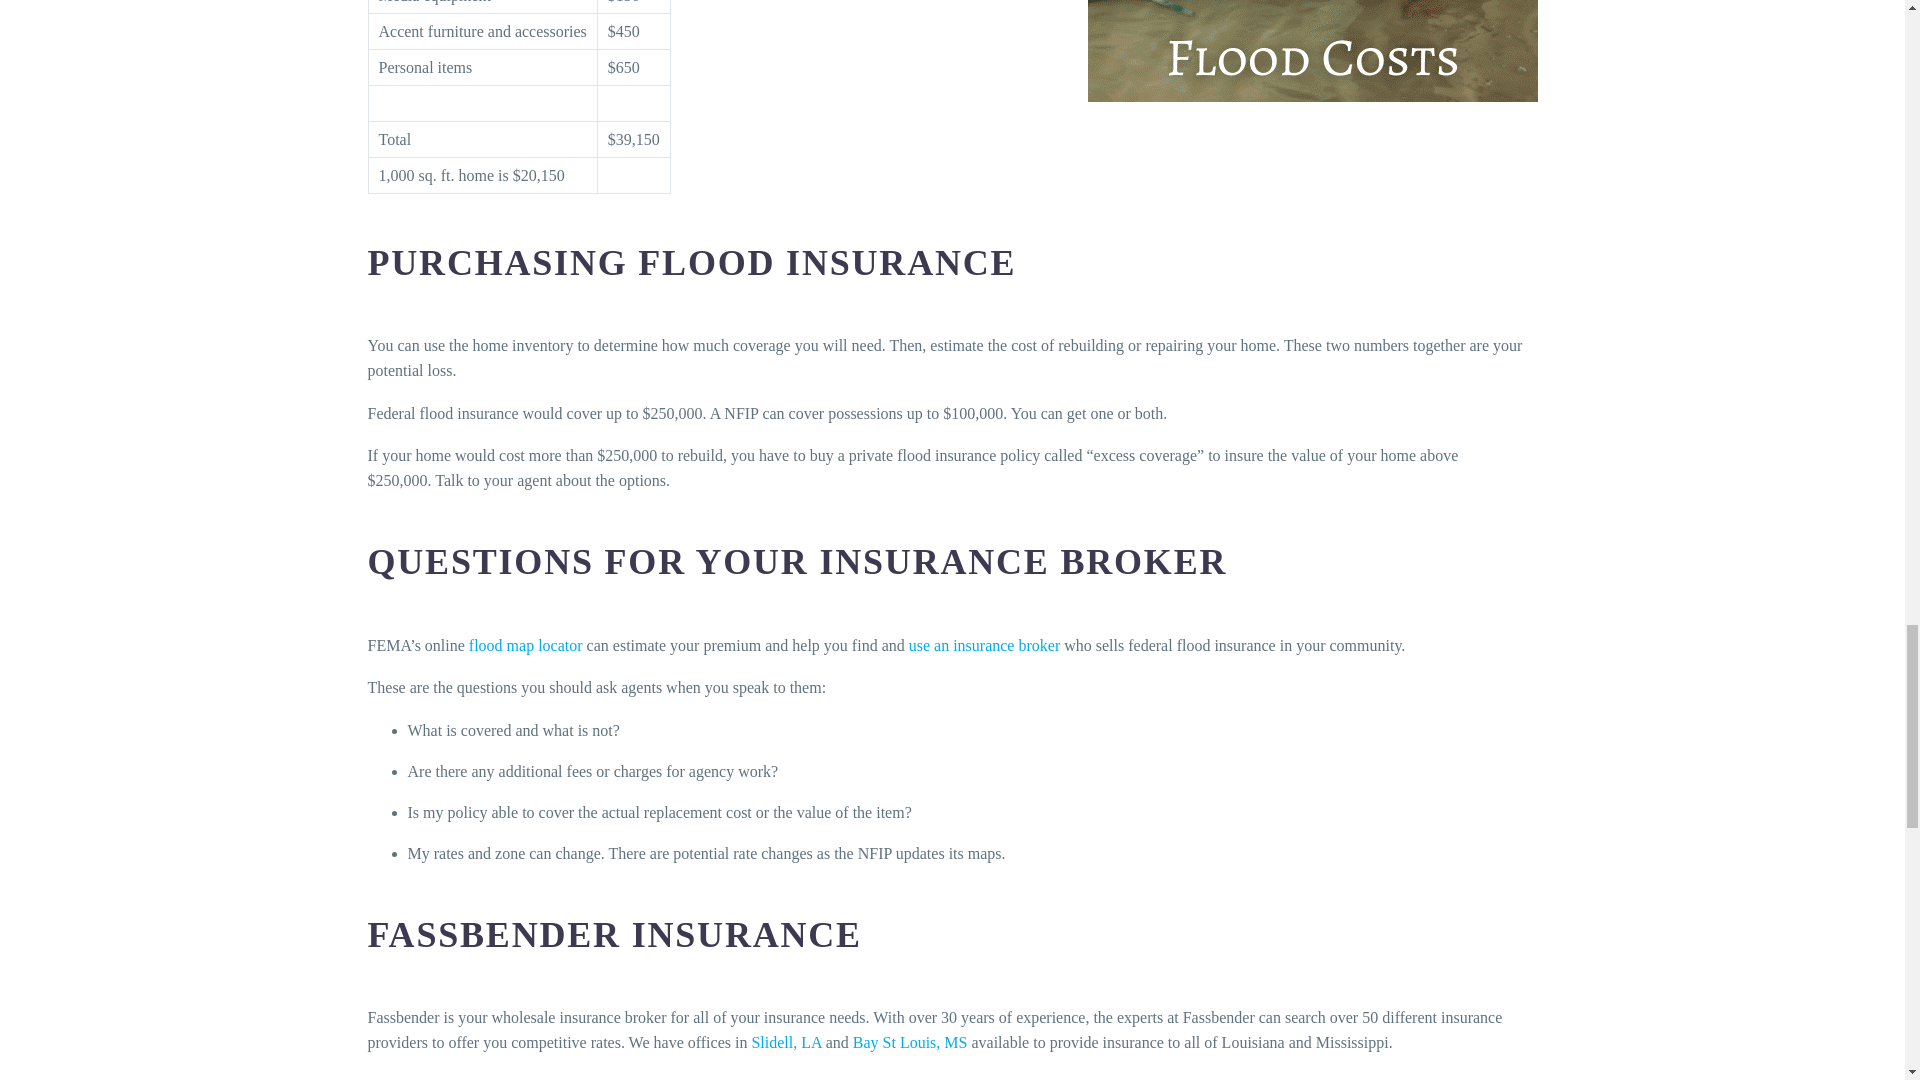 The height and width of the screenshot is (1080, 1920). Describe the element at coordinates (984, 646) in the screenshot. I see `use an insurance broker` at that location.